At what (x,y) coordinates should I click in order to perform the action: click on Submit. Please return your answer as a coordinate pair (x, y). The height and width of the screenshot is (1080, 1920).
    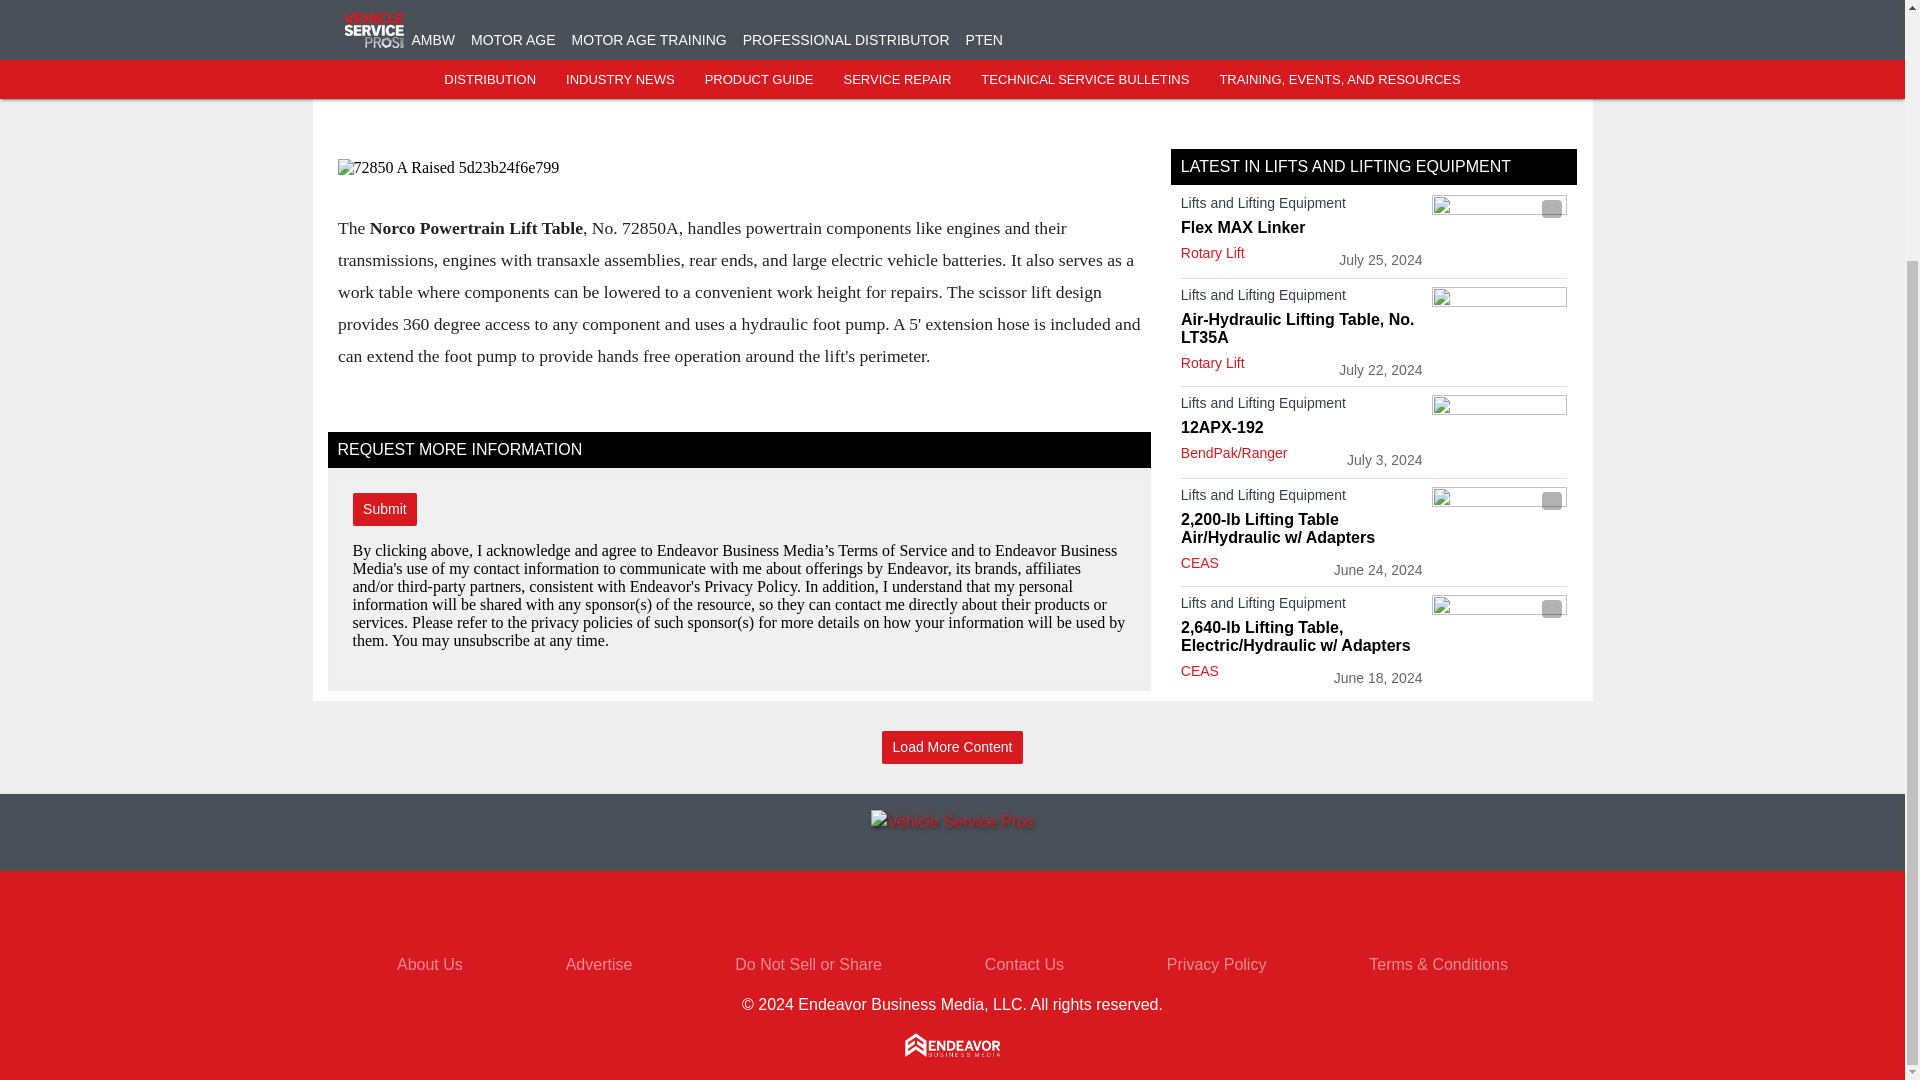
    Looking at the image, I should click on (384, 508).